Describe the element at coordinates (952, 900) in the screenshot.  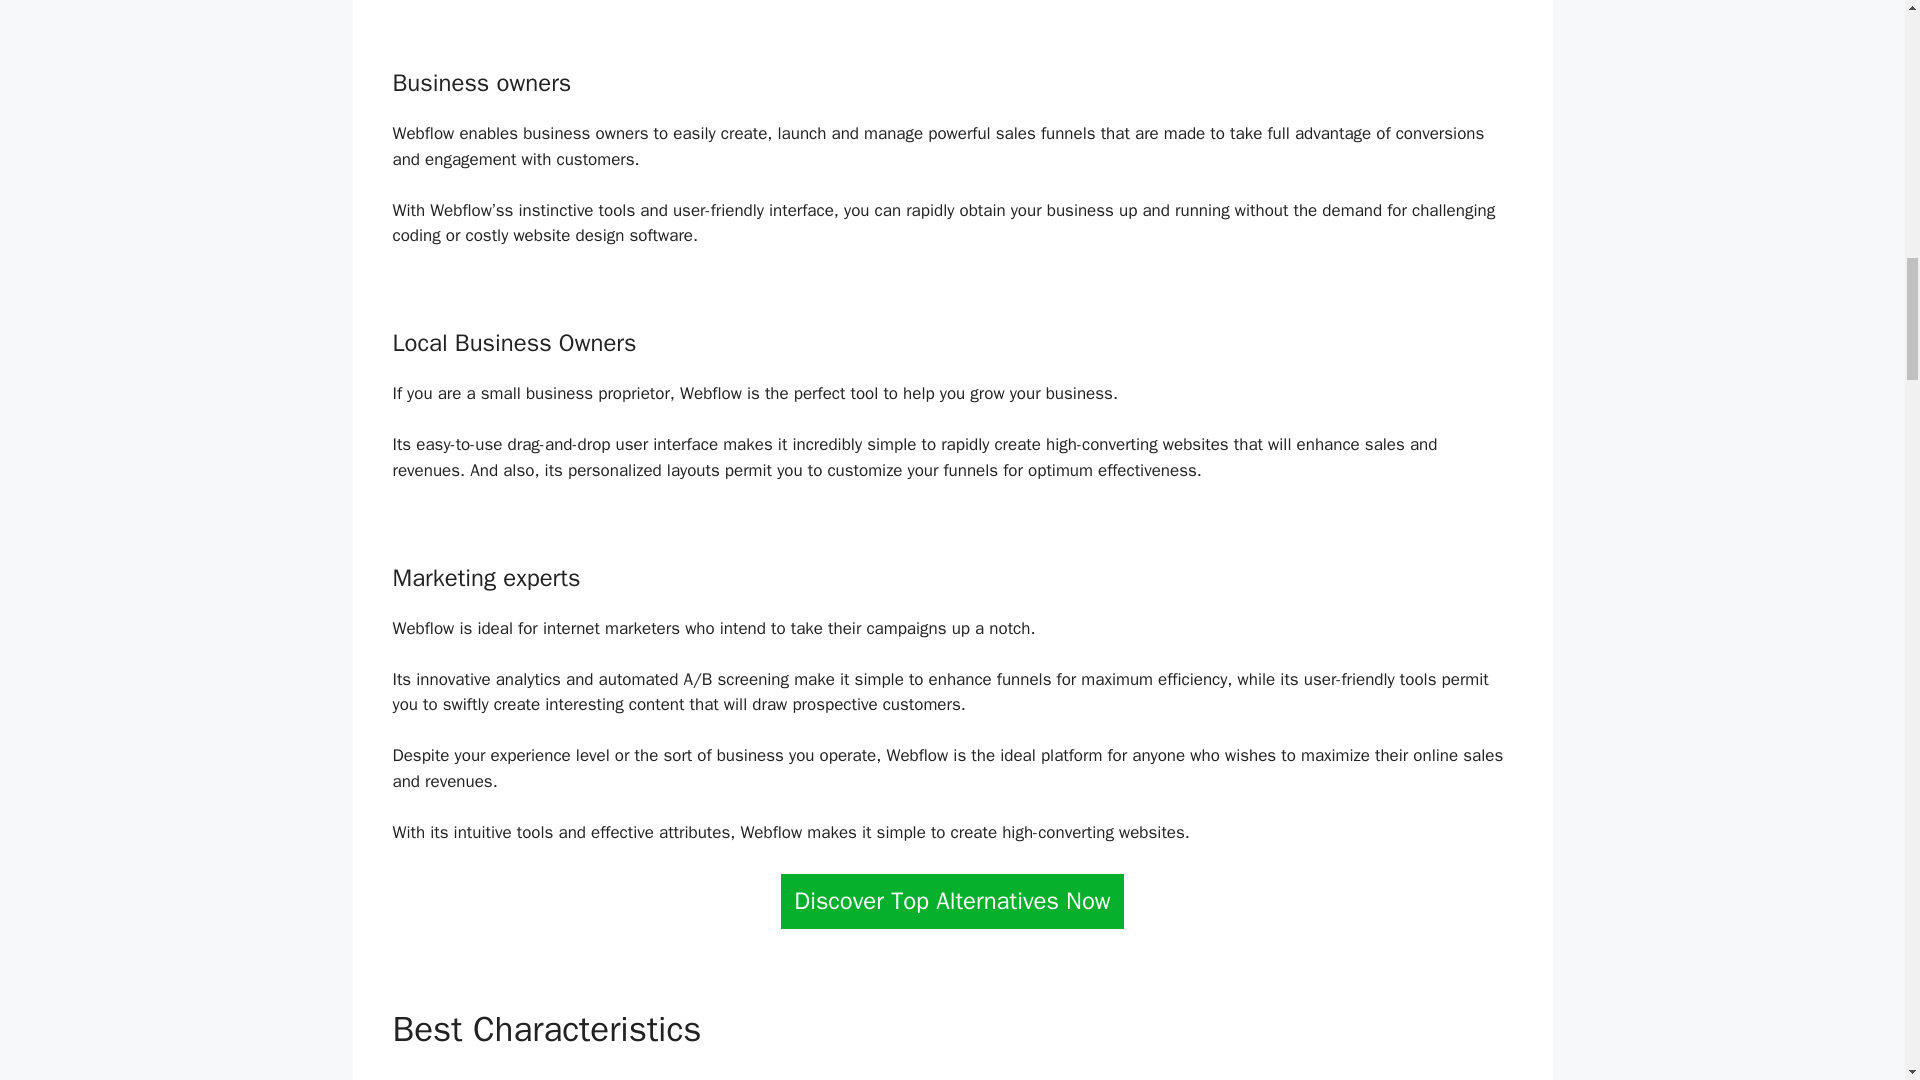
I see `Discover Top Alternatives Now` at that location.